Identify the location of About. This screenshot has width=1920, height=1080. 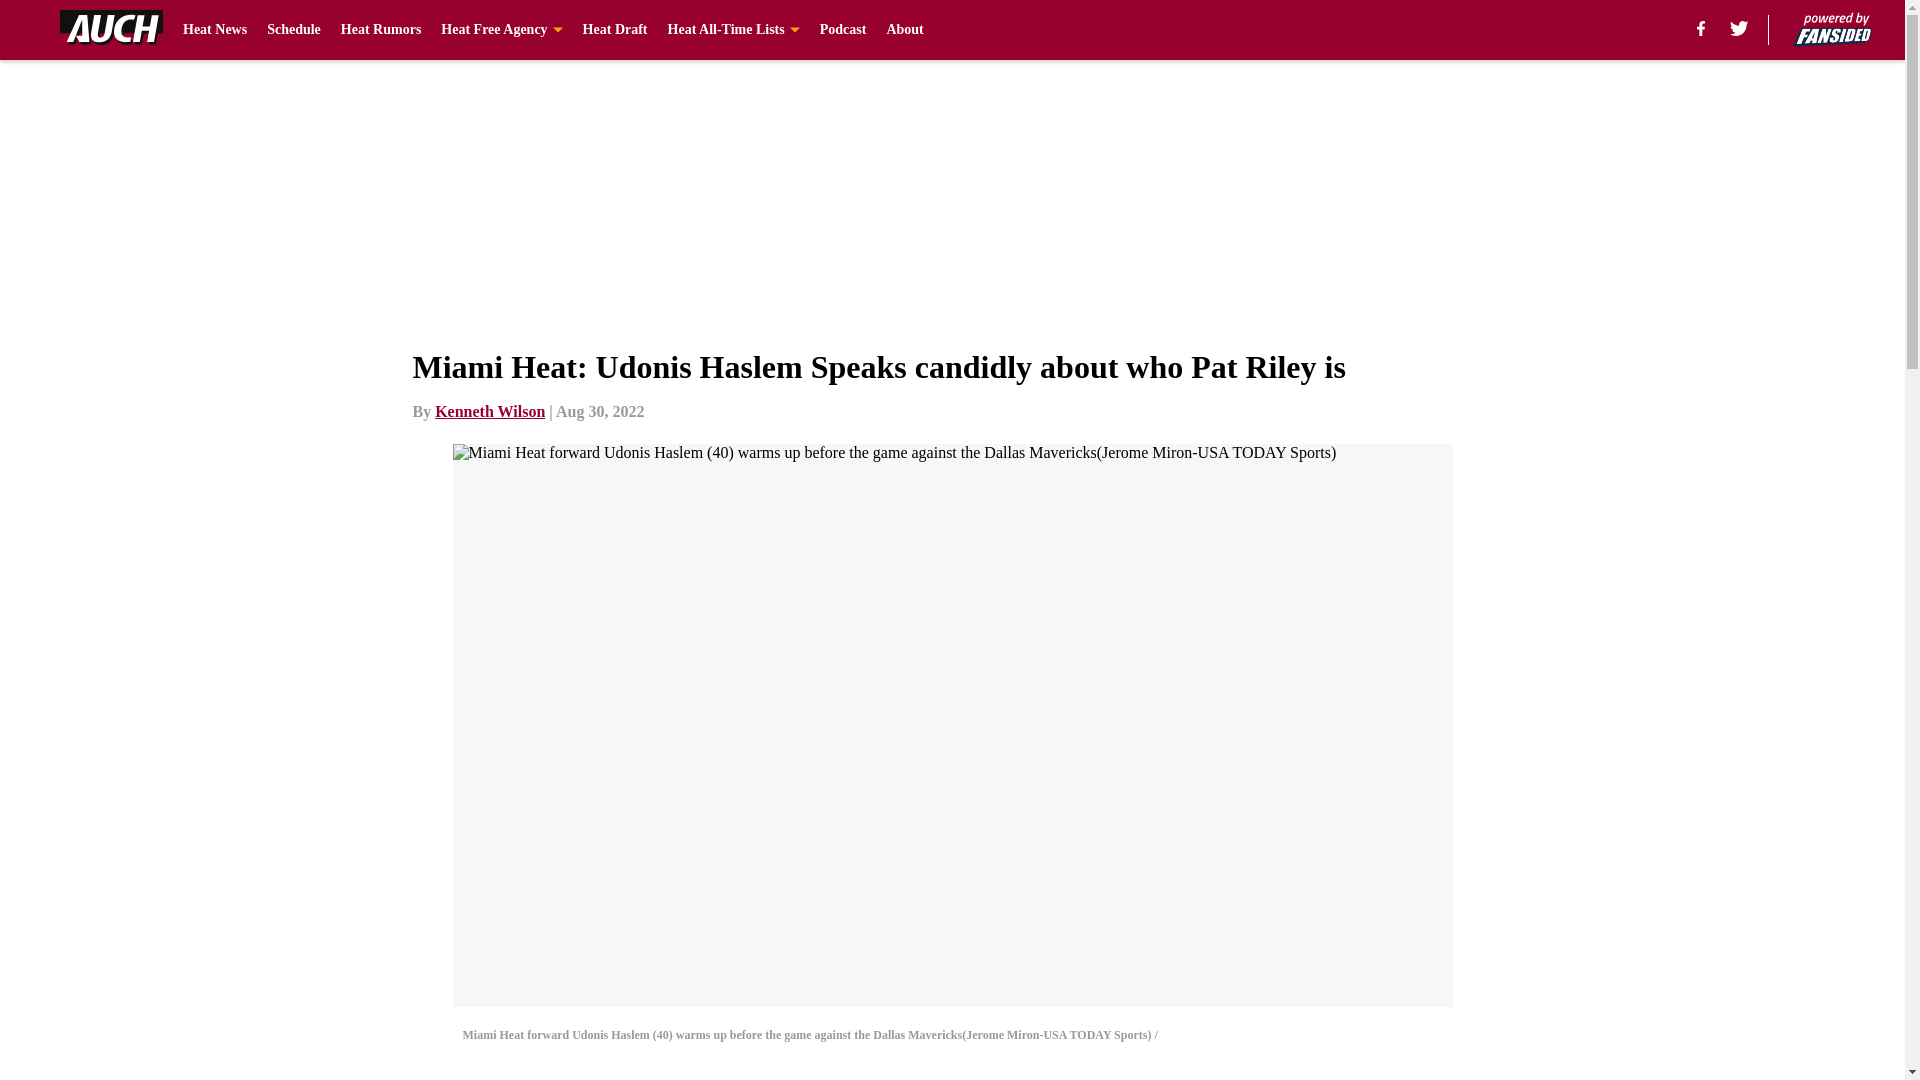
(904, 30).